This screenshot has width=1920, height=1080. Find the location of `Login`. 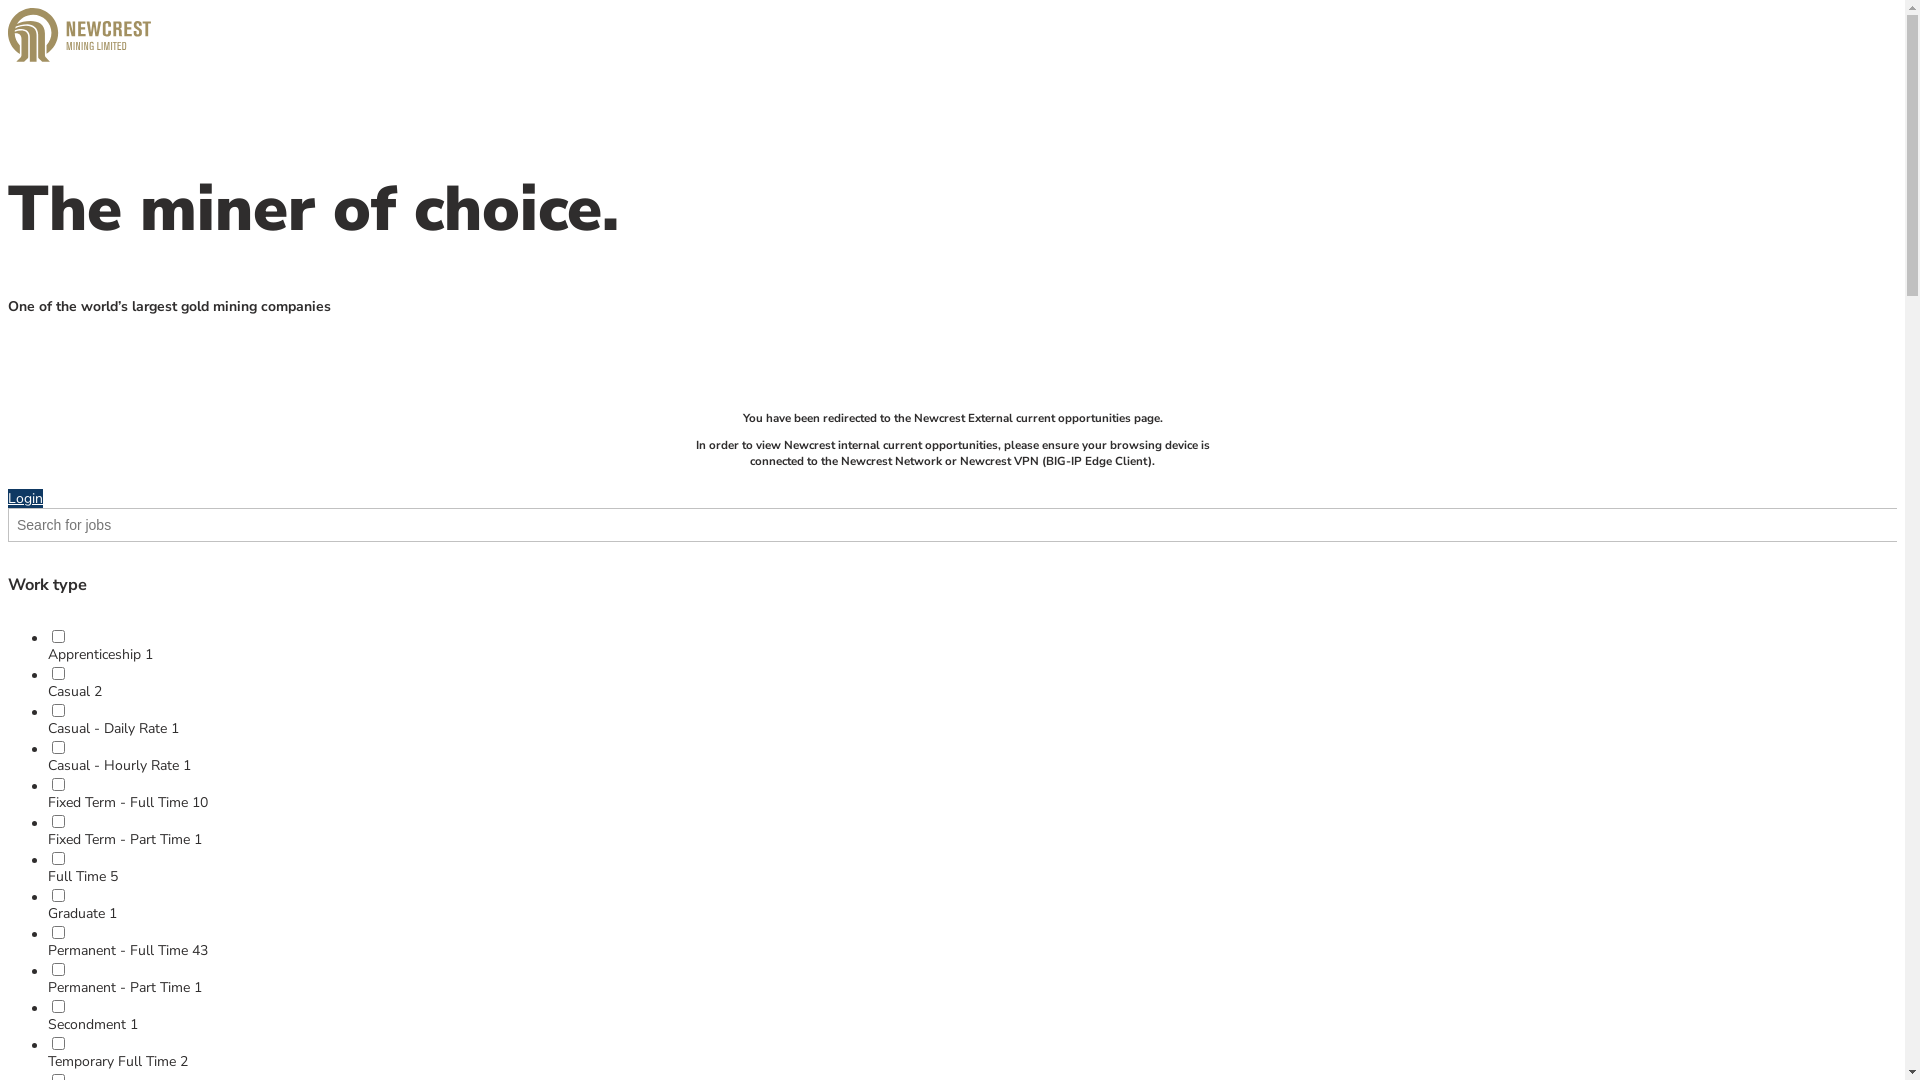

Login is located at coordinates (26, 498).